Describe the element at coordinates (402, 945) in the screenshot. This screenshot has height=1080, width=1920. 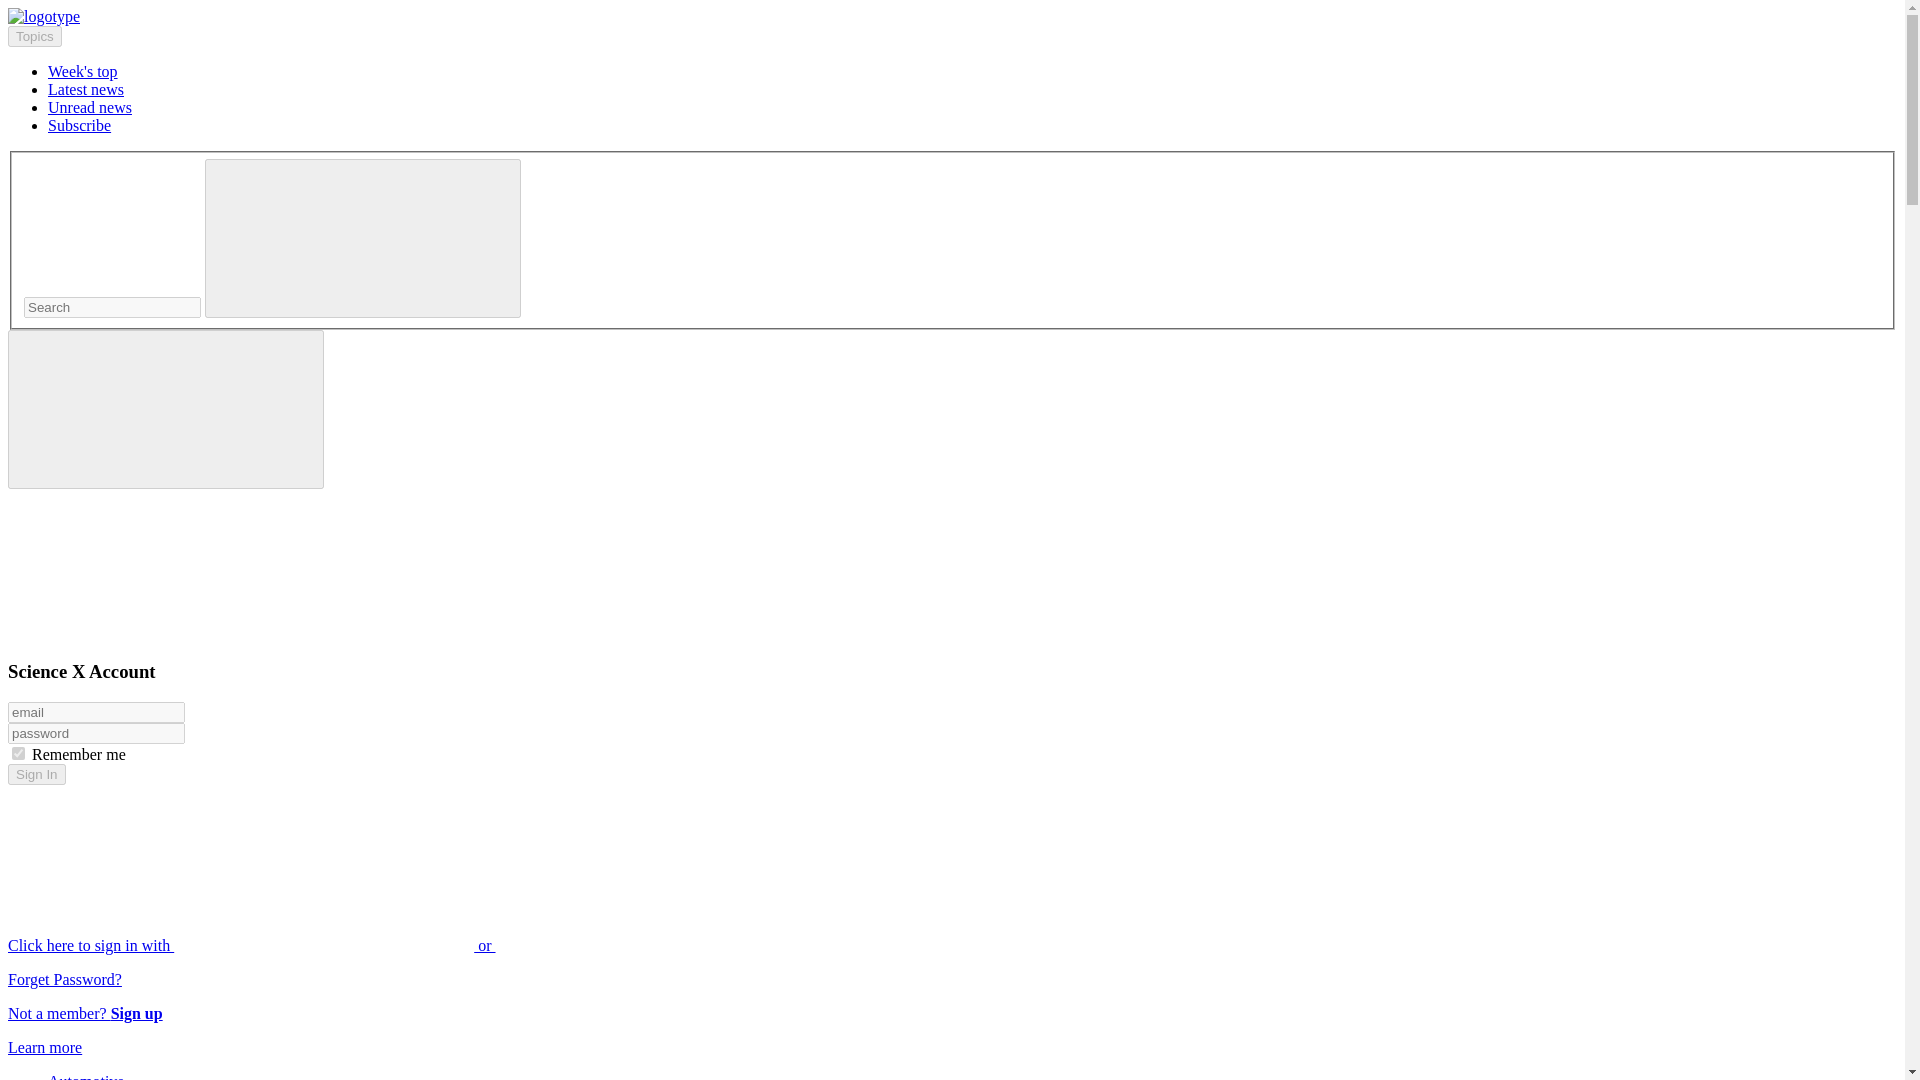
I see `Click here to sign in with or` at that location.